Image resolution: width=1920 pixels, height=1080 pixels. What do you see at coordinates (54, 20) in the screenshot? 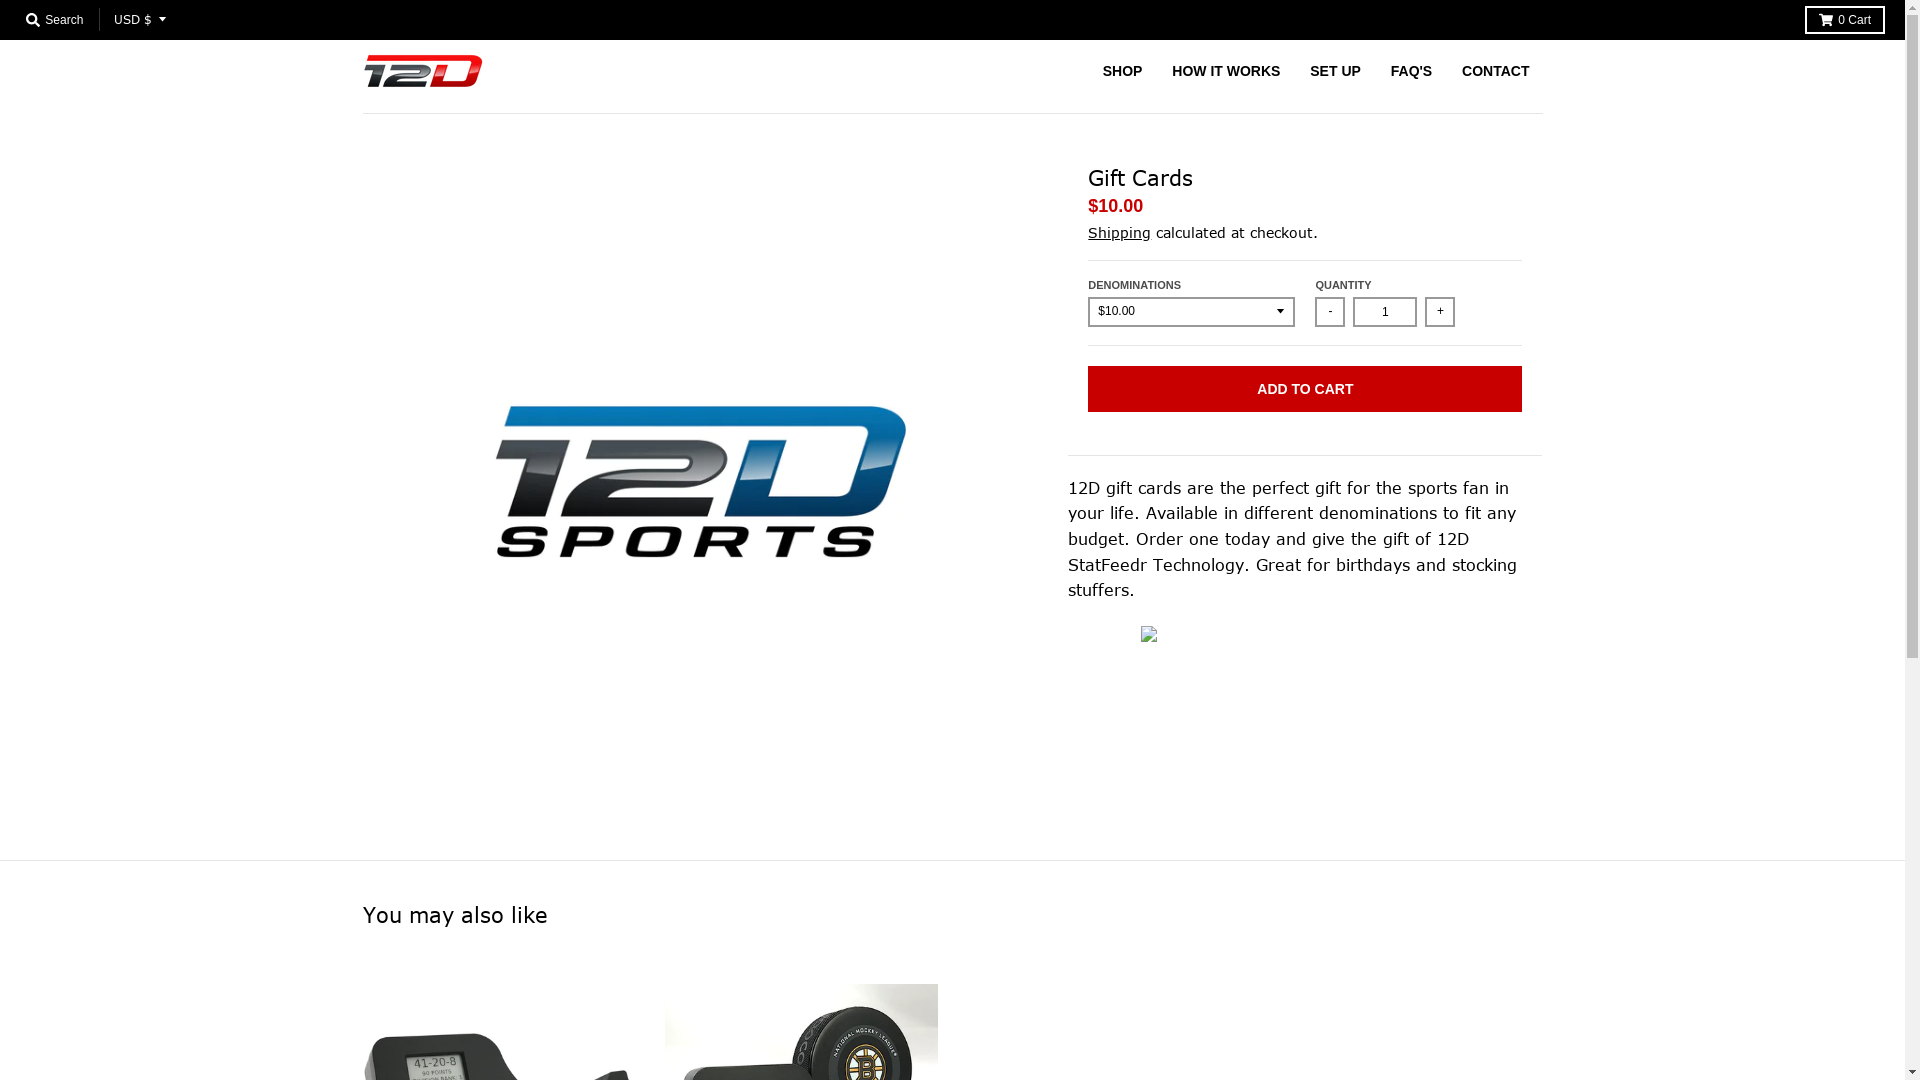
I see `Search` at bounding box center [54, 20].